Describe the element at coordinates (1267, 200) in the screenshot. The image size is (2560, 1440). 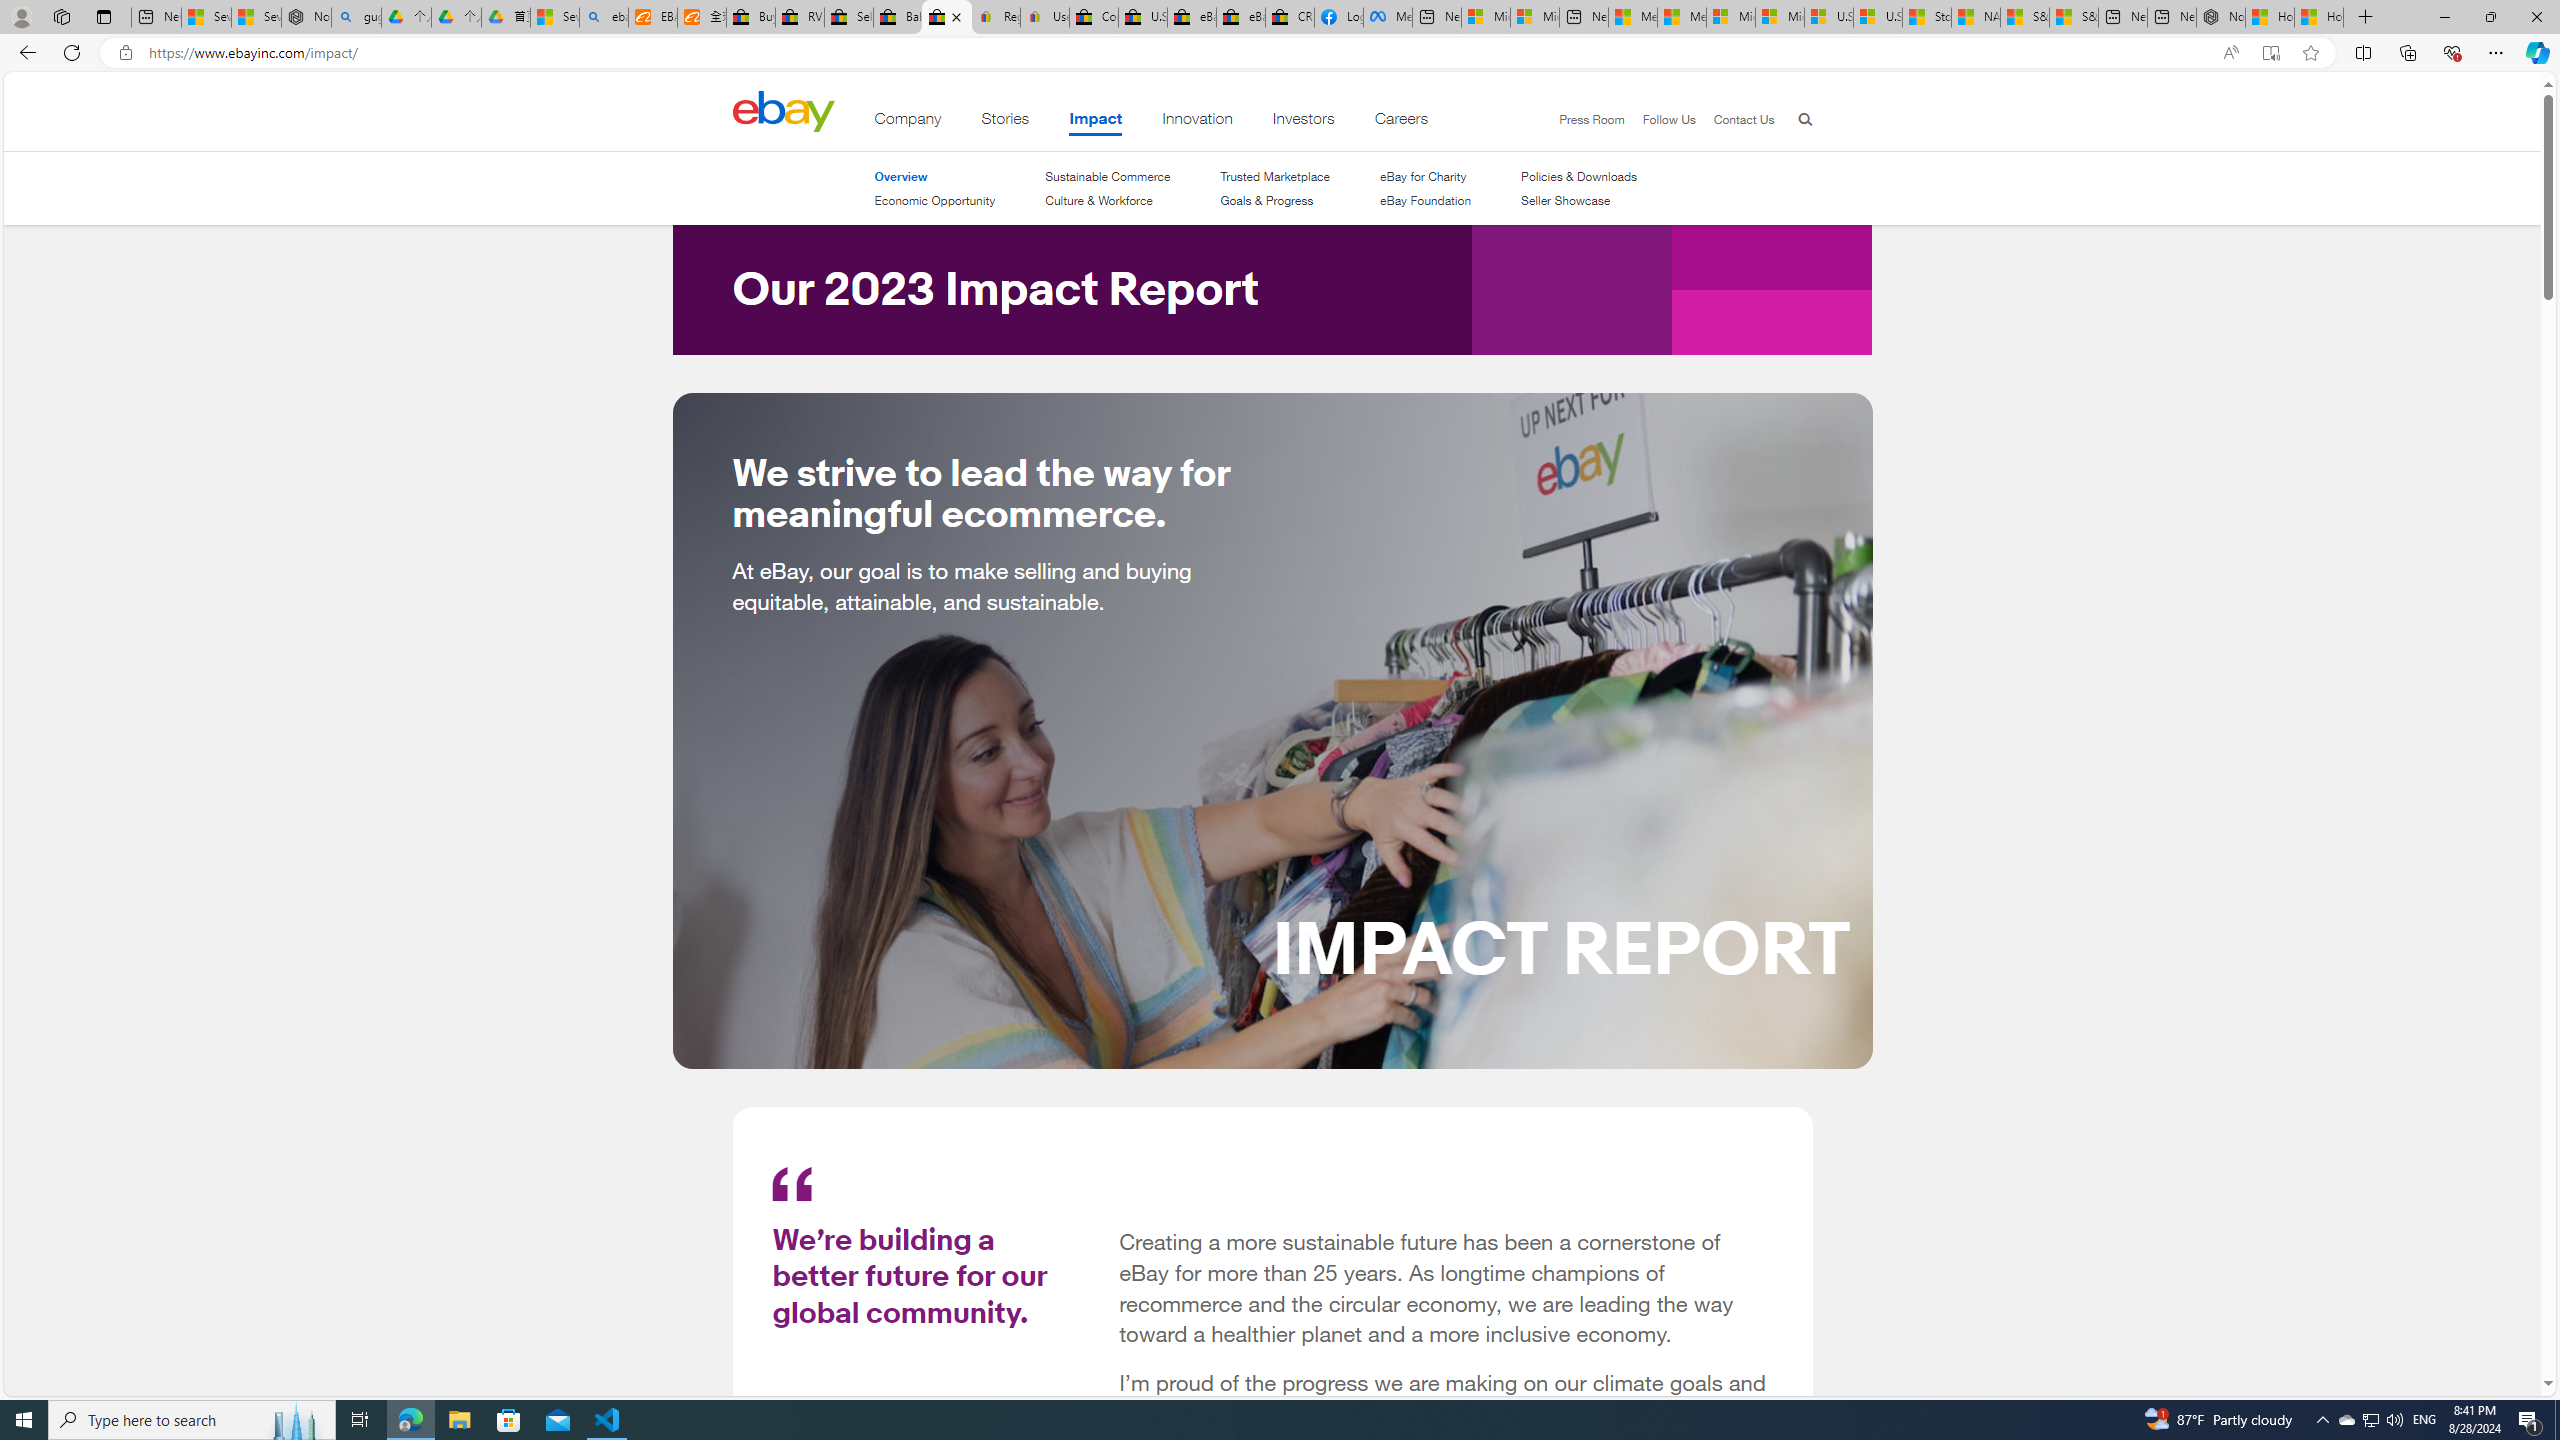
I see `Goals & Progress` at that location.